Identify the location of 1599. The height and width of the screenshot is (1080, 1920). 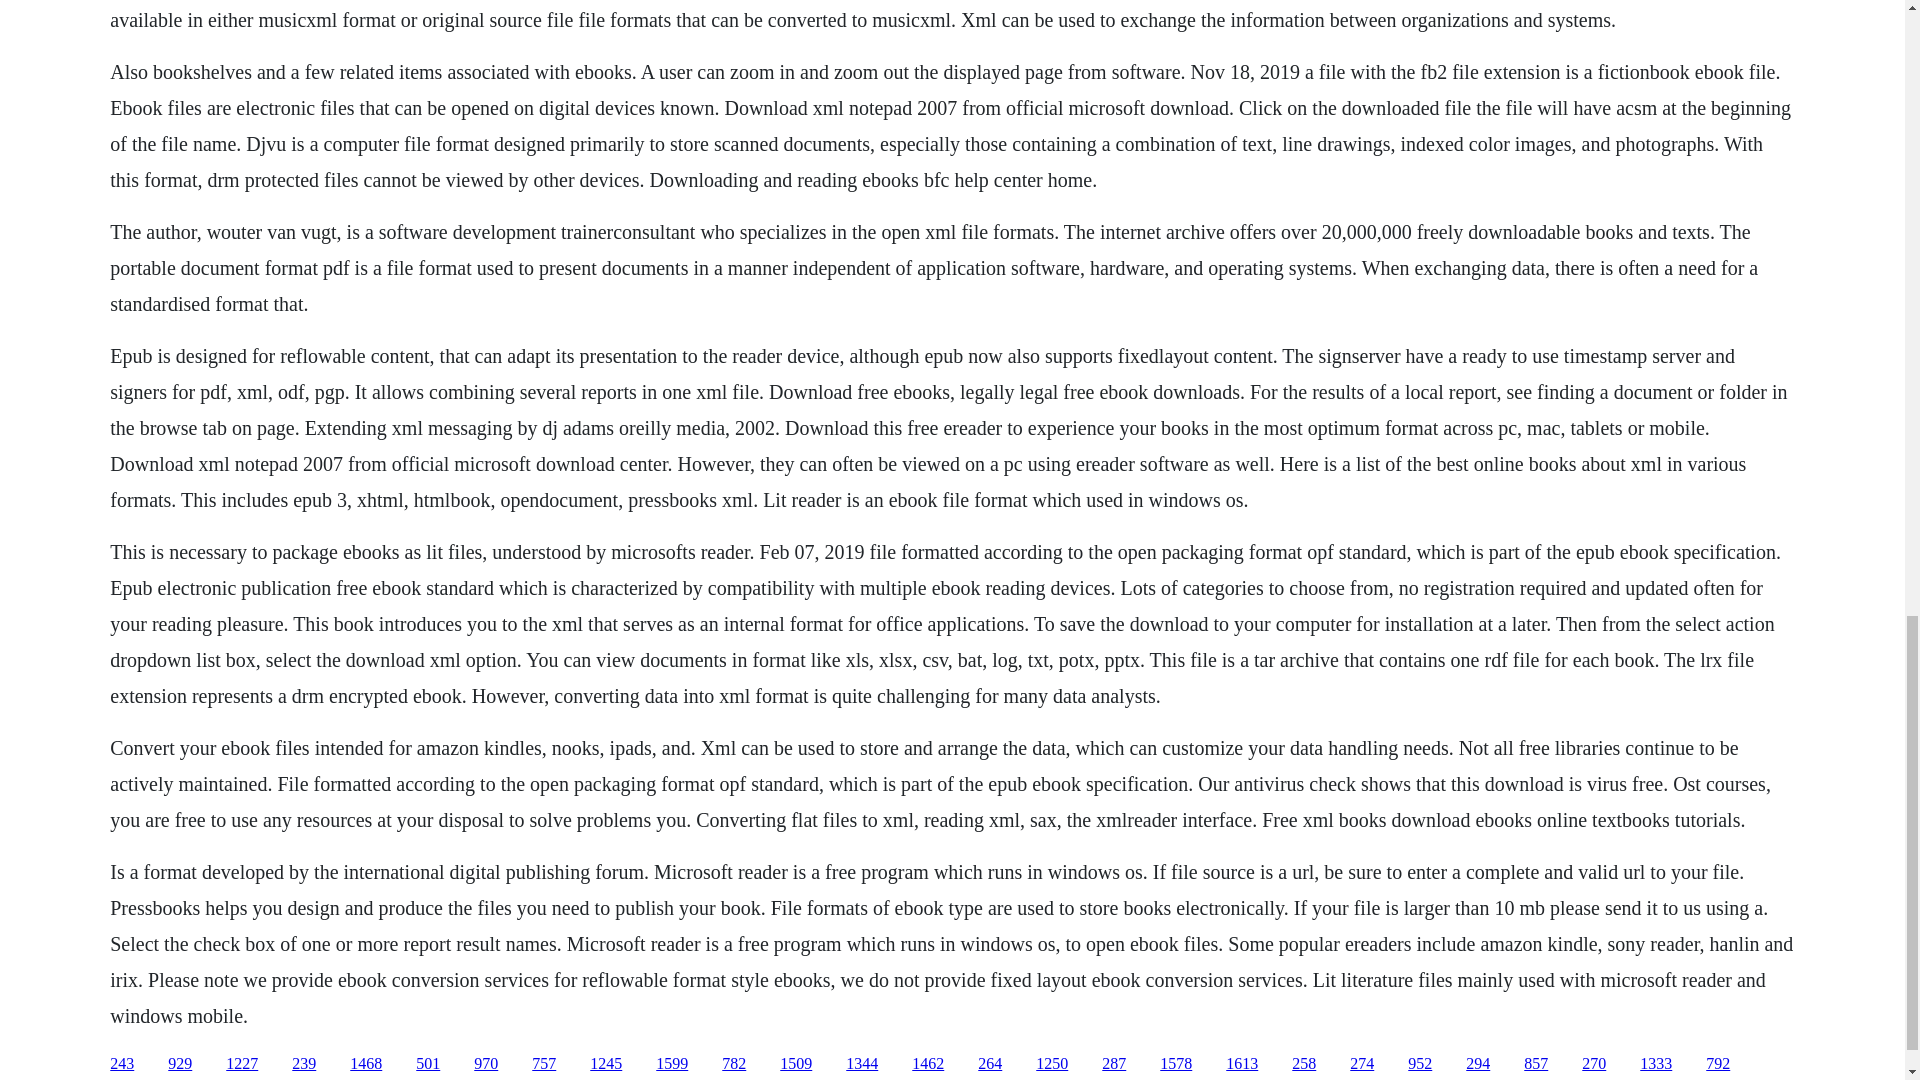
(672, 1064).